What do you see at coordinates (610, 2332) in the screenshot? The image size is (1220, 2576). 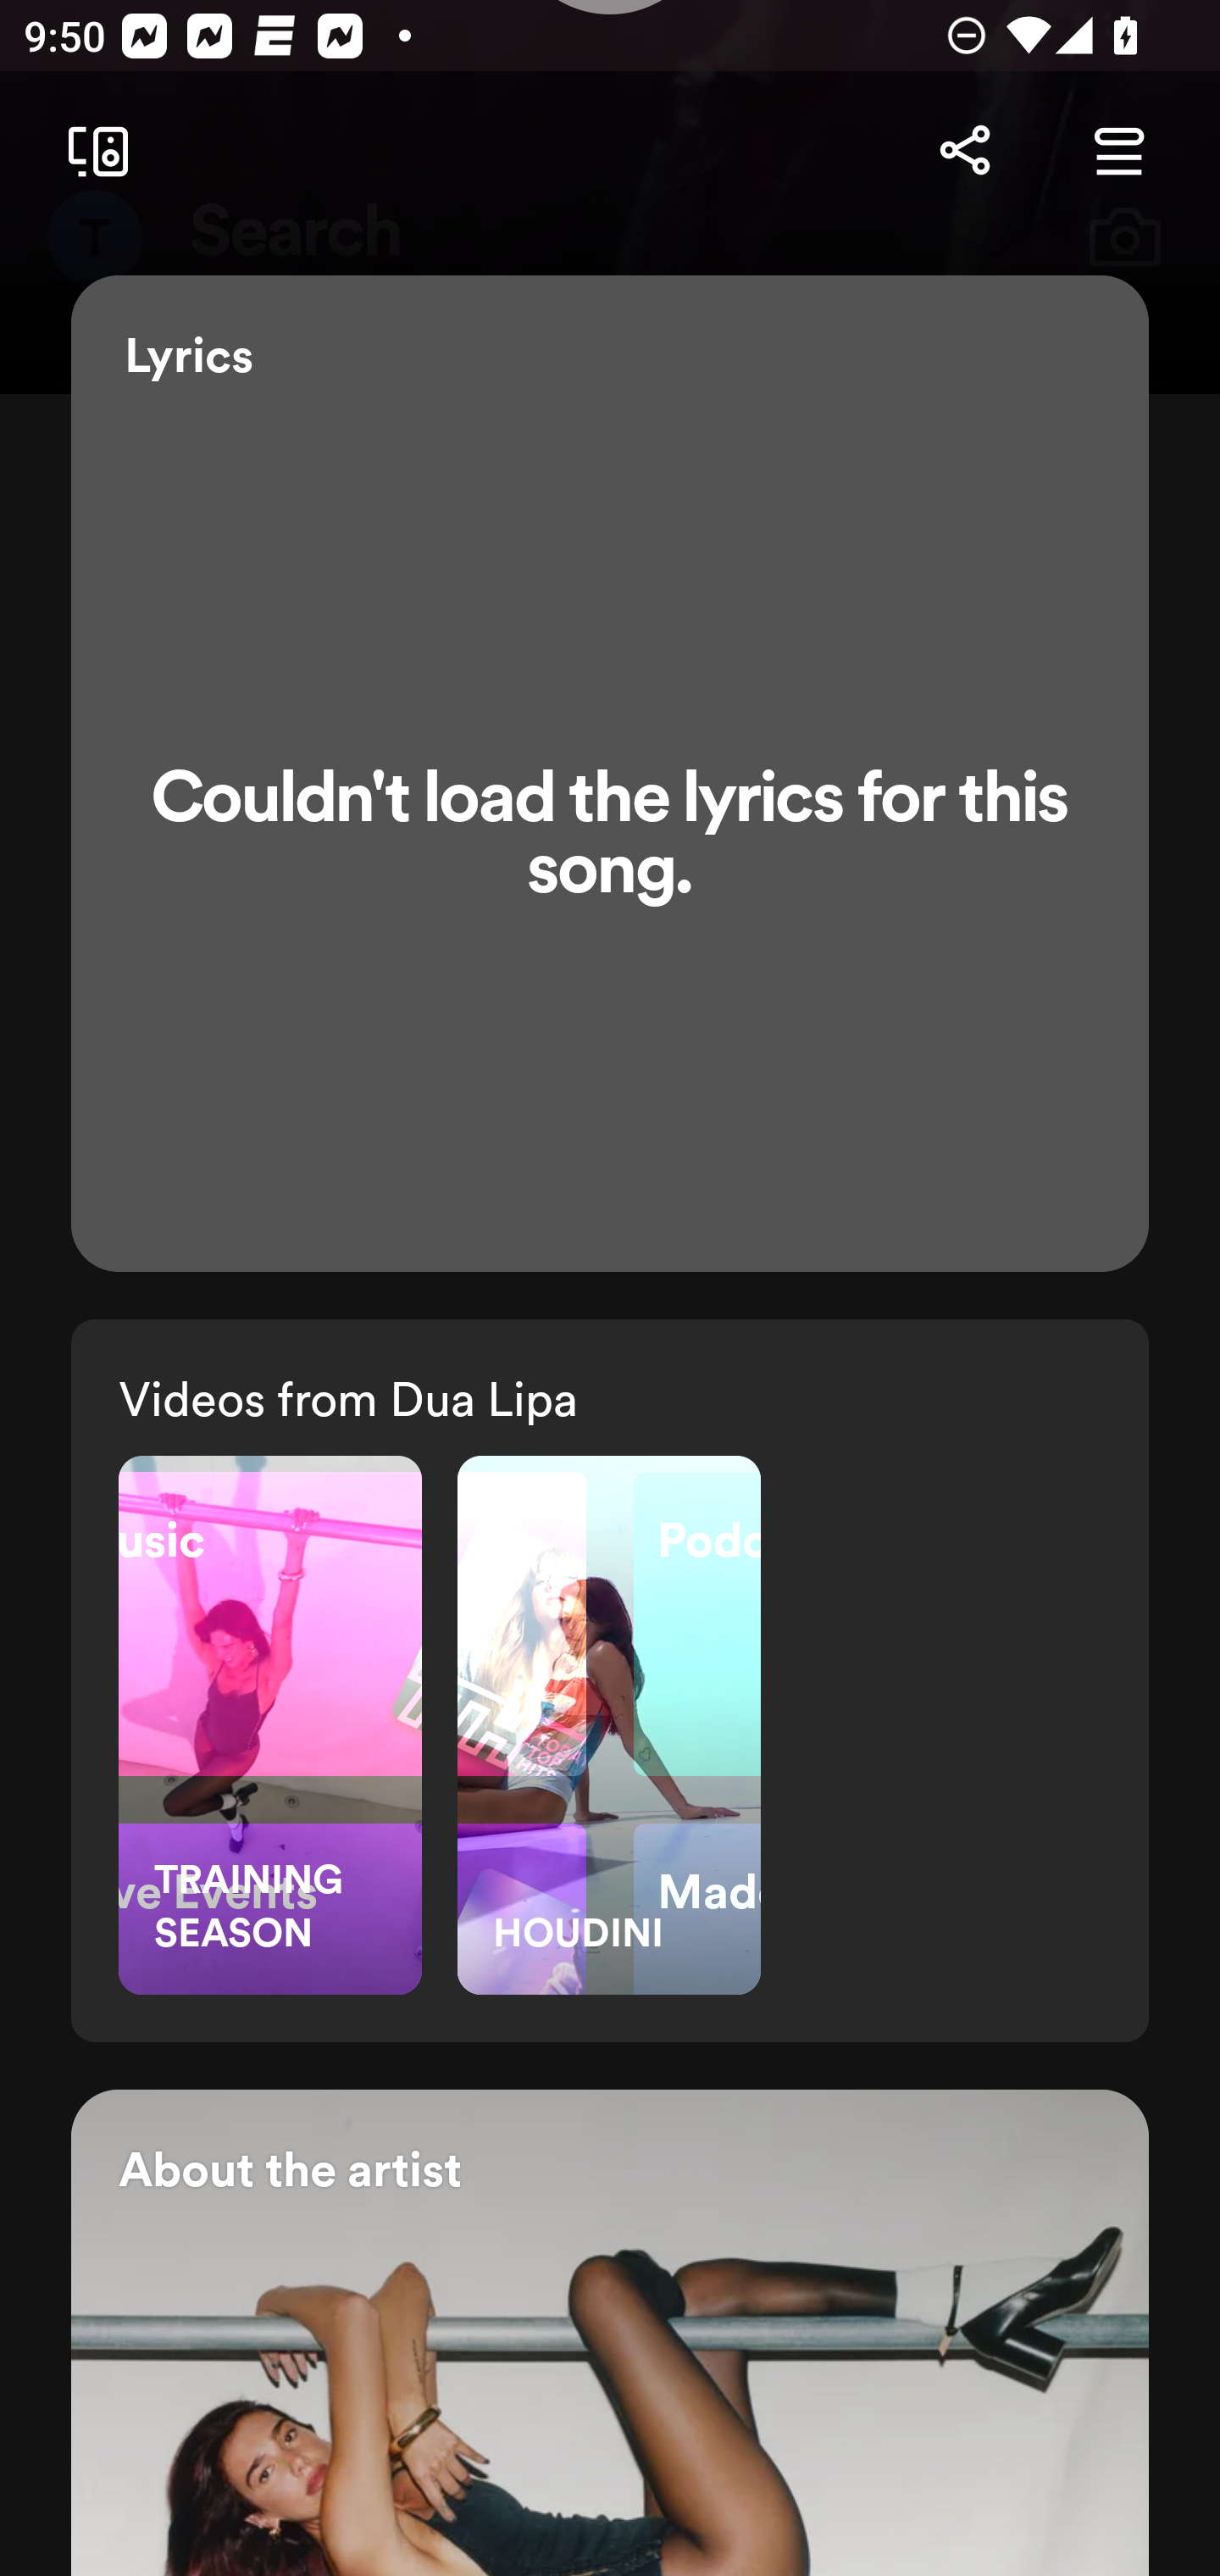 I see `About the artist` at bounding box center [610, 2332].